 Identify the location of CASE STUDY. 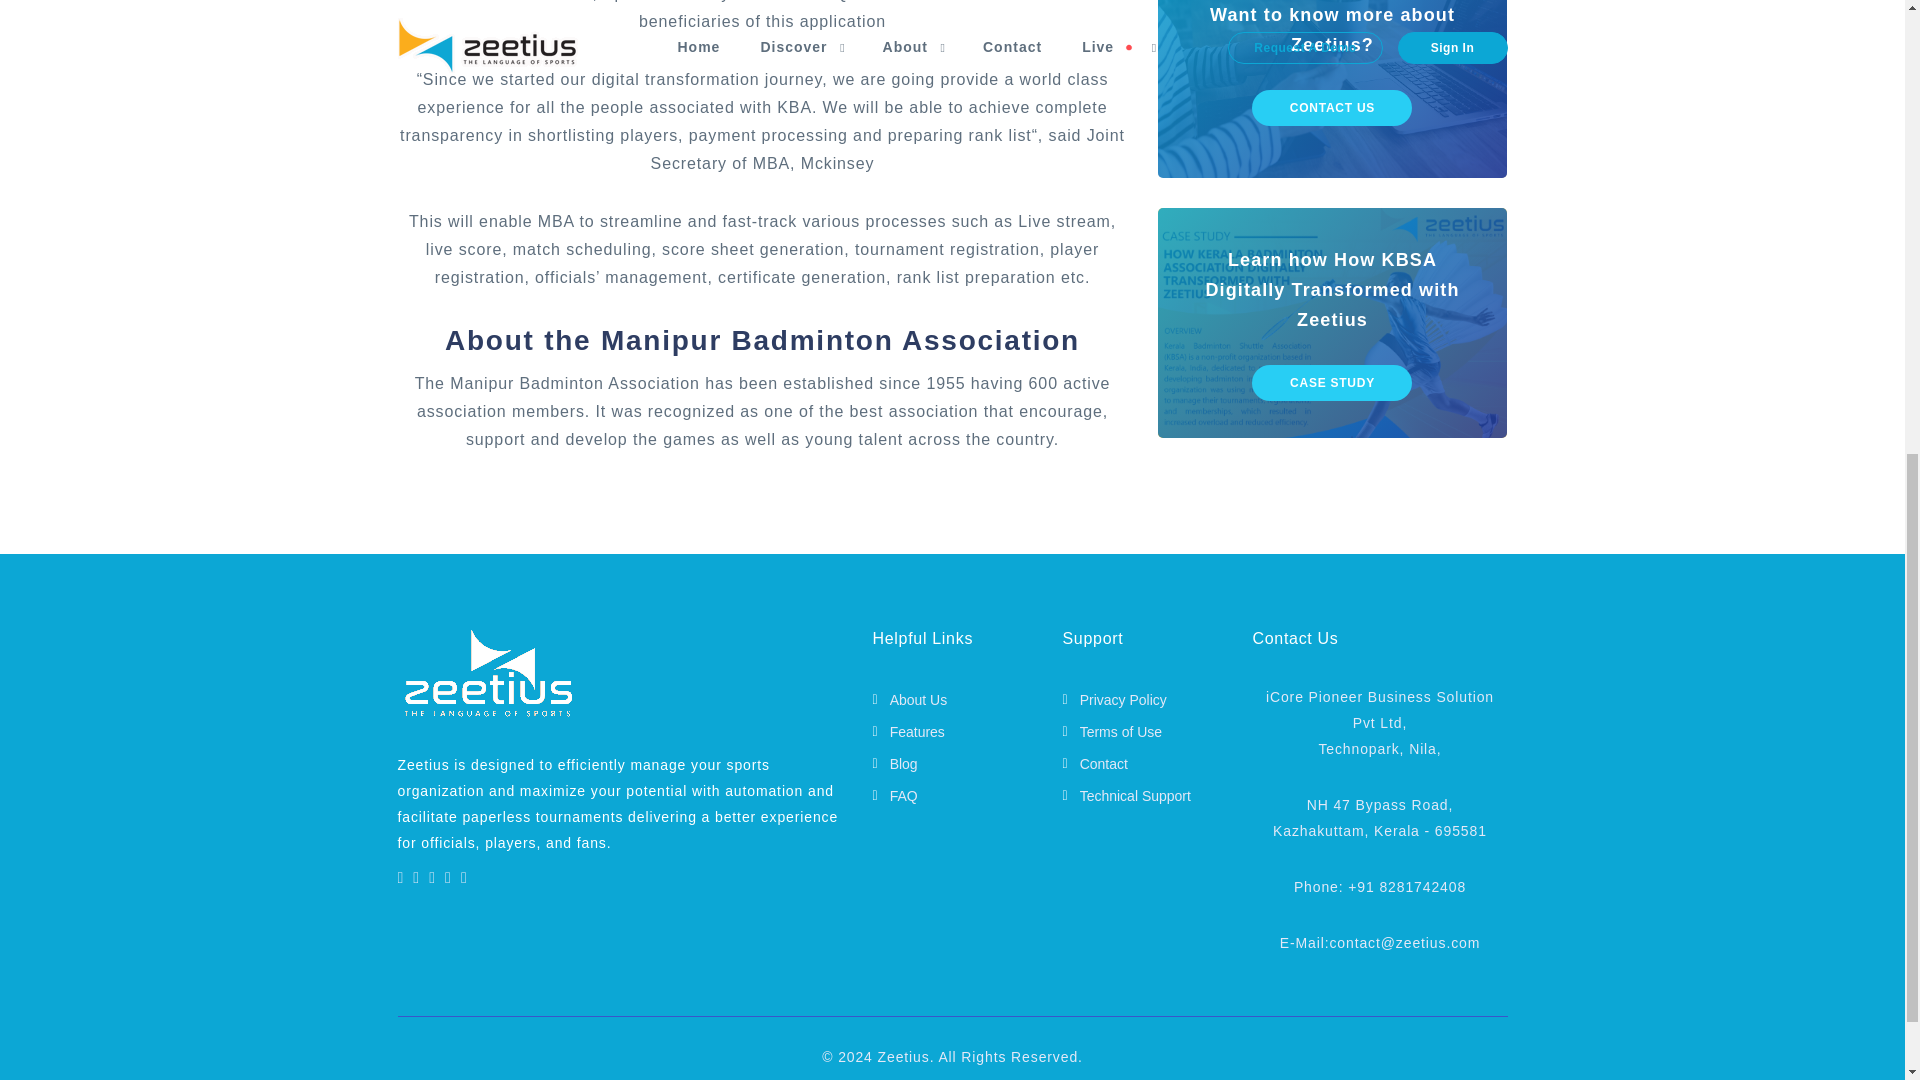
(1331, 382).